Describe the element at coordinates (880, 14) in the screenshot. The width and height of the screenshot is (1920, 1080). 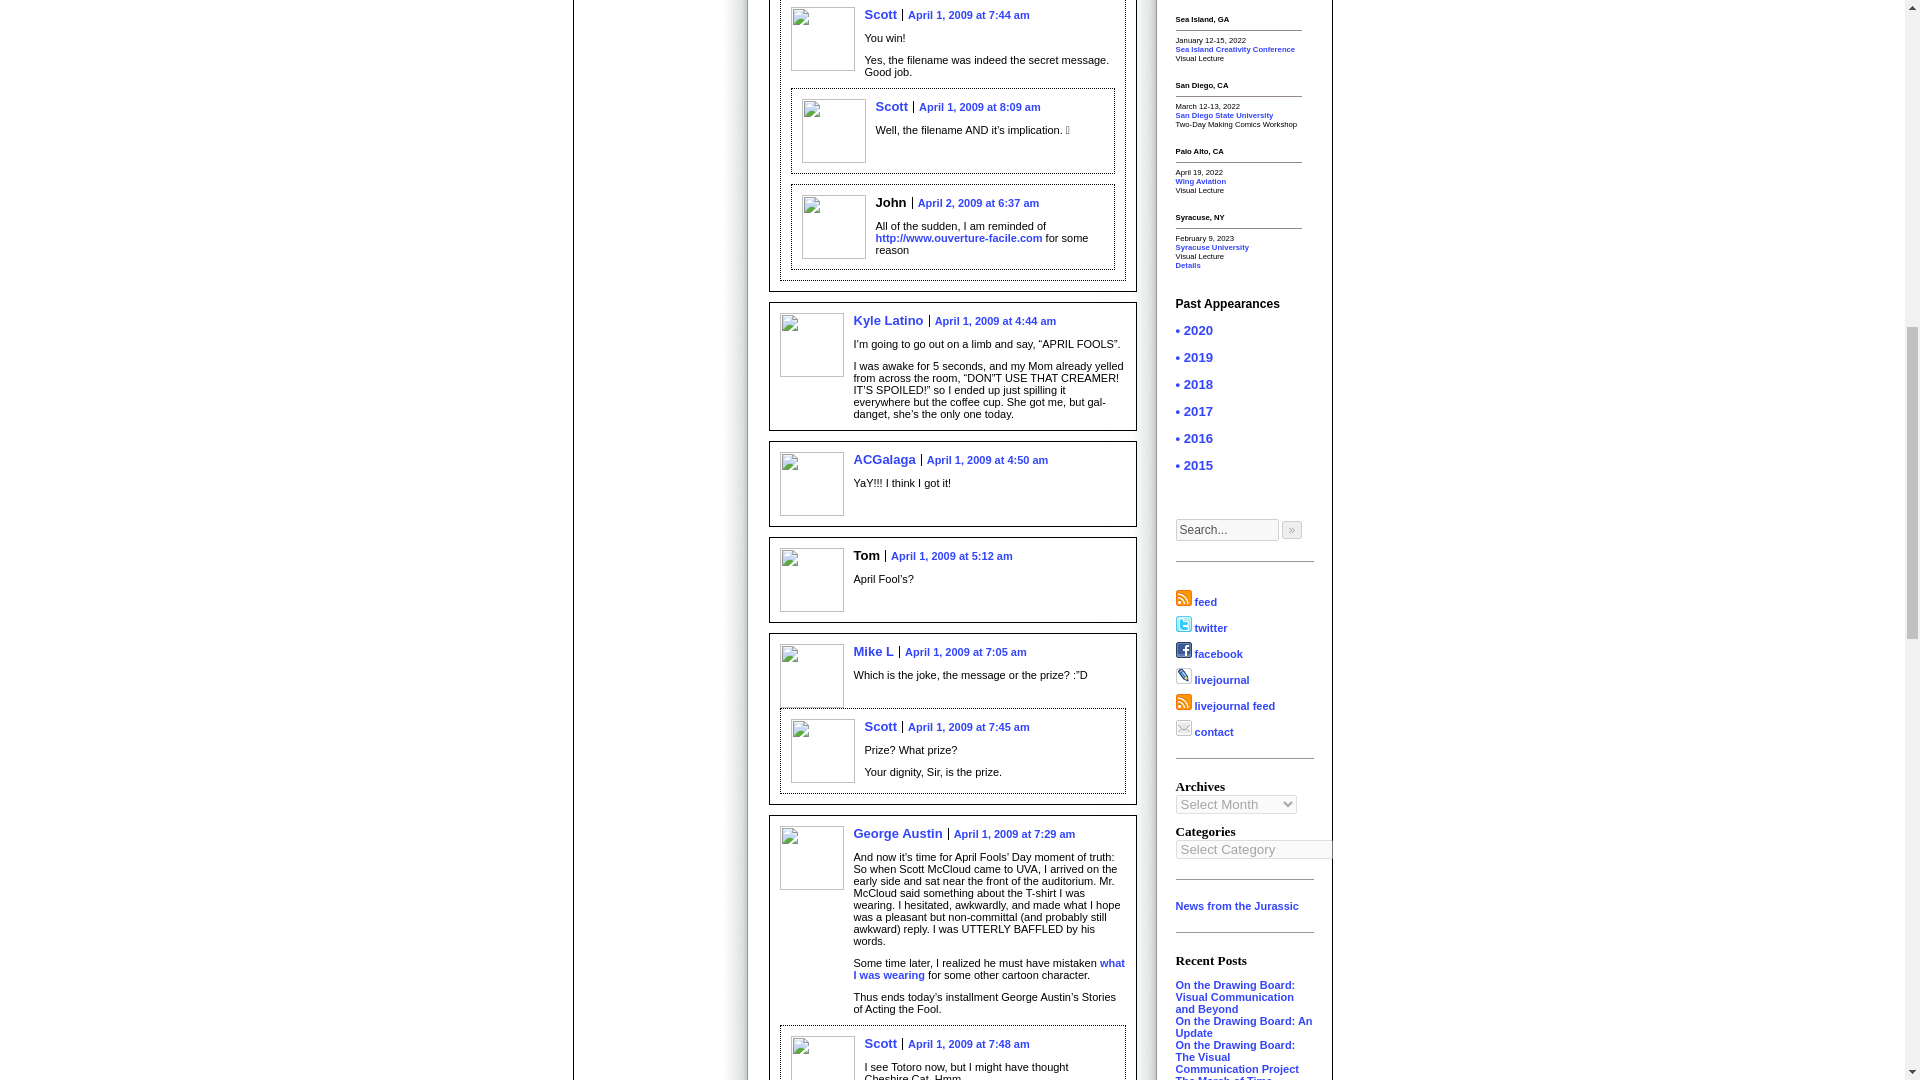
I see `Scott` at that location.